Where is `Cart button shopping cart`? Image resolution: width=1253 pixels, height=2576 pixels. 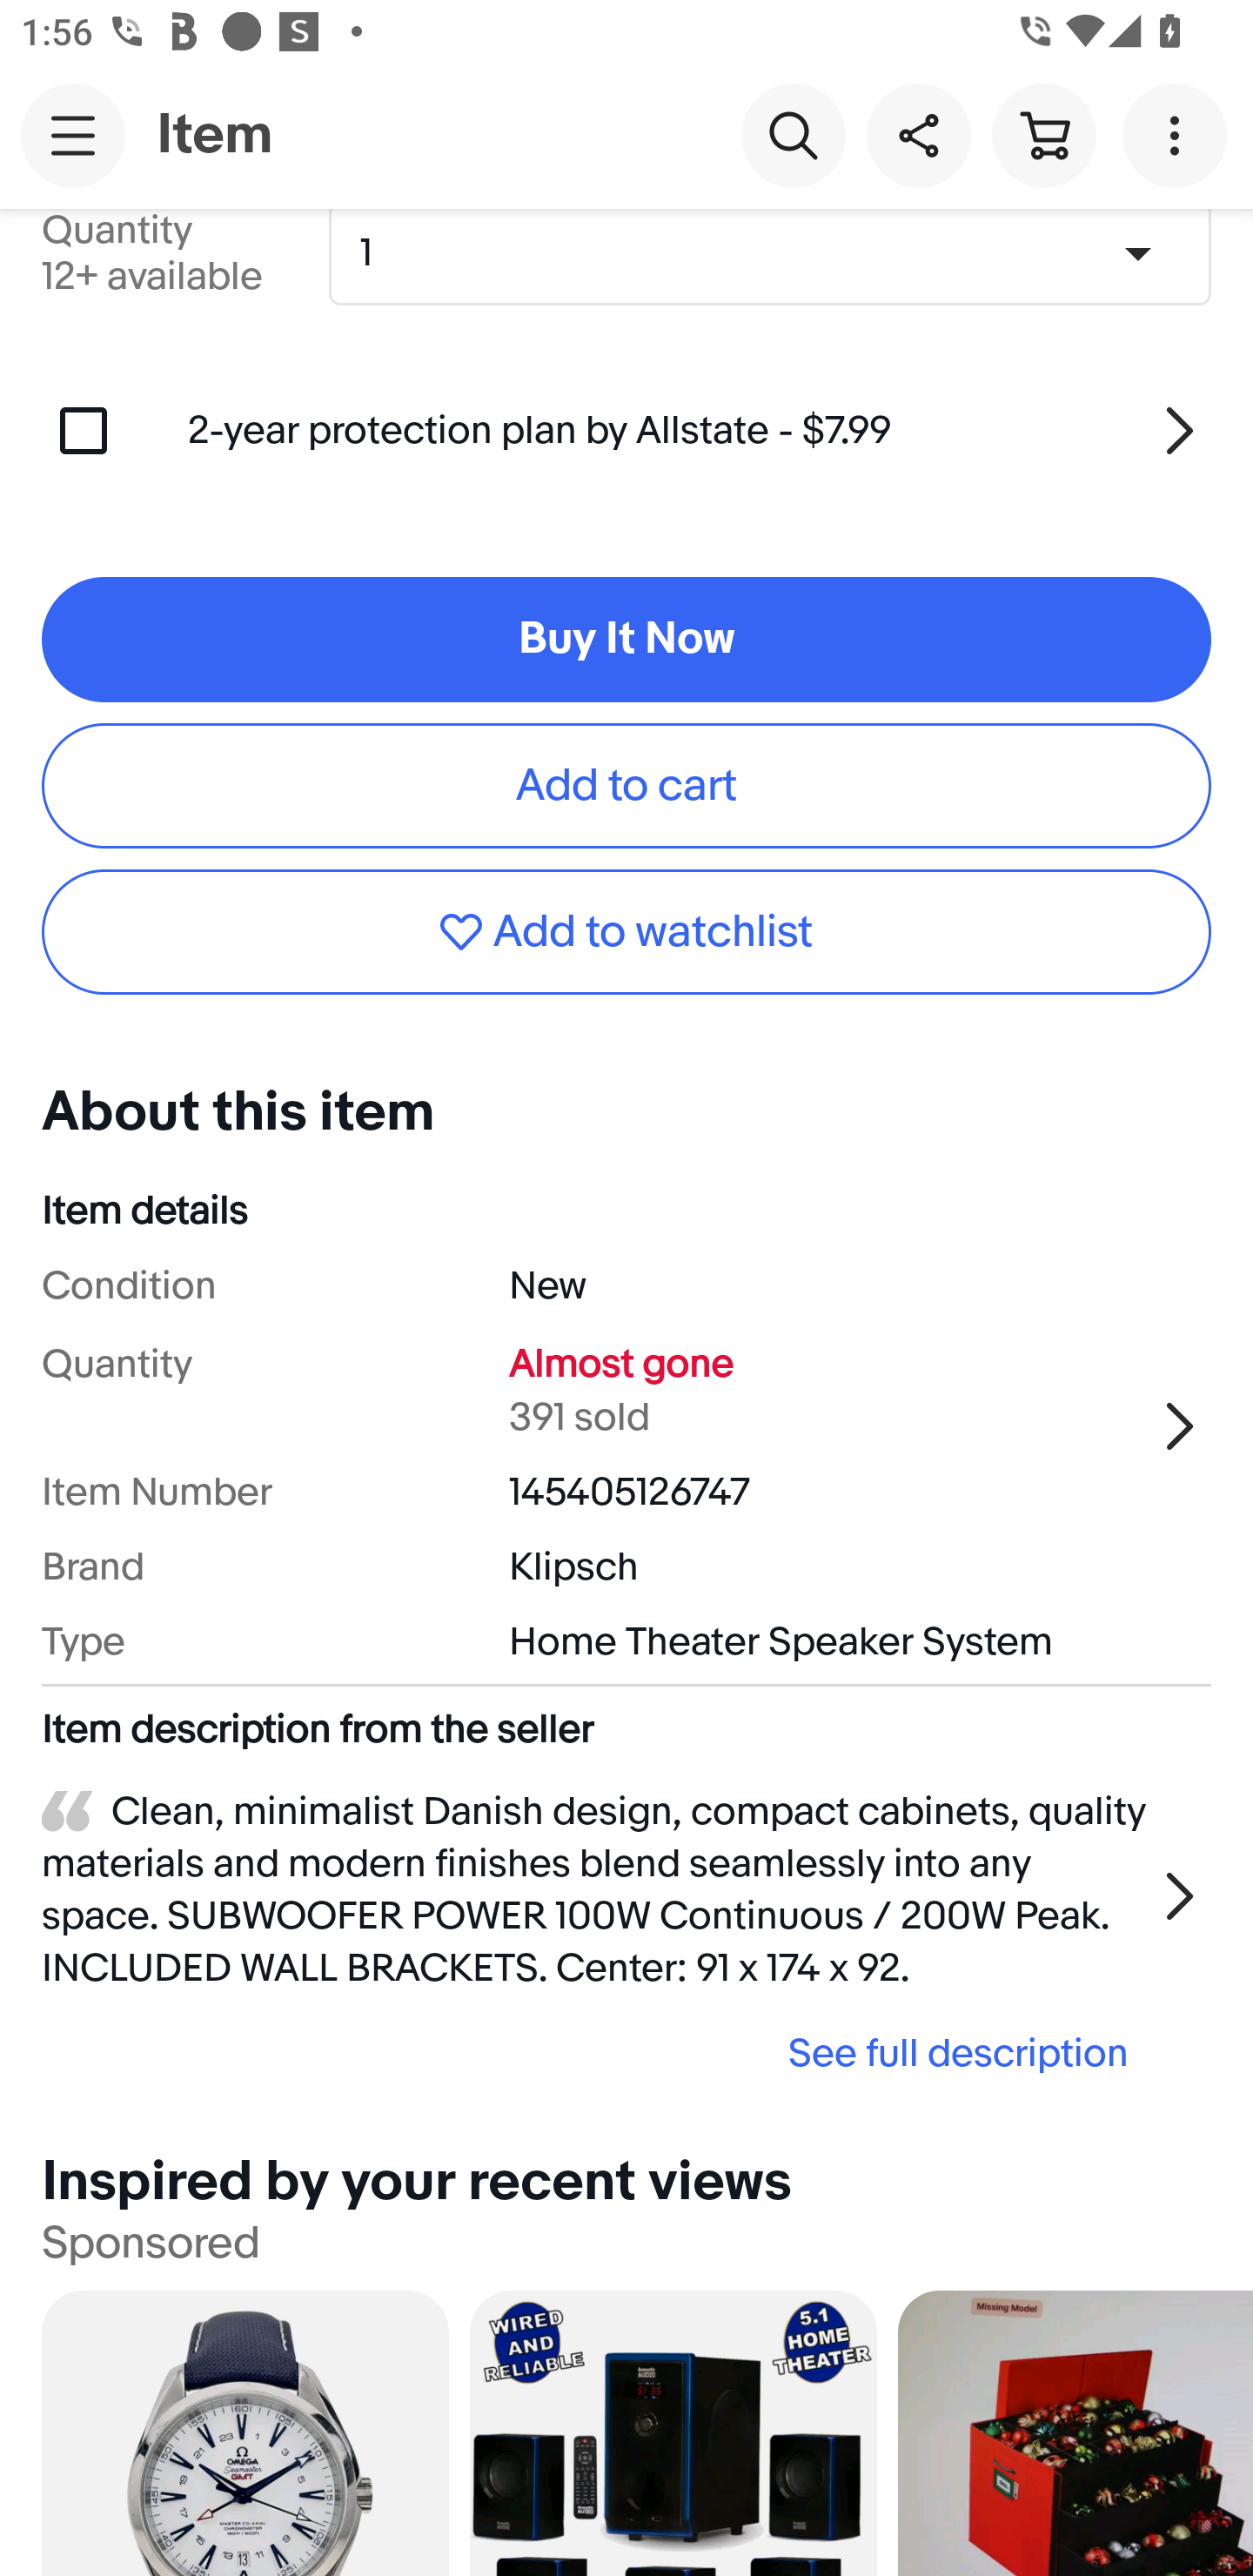 Cart button shopping cart is located at coordinates (1043, 134).